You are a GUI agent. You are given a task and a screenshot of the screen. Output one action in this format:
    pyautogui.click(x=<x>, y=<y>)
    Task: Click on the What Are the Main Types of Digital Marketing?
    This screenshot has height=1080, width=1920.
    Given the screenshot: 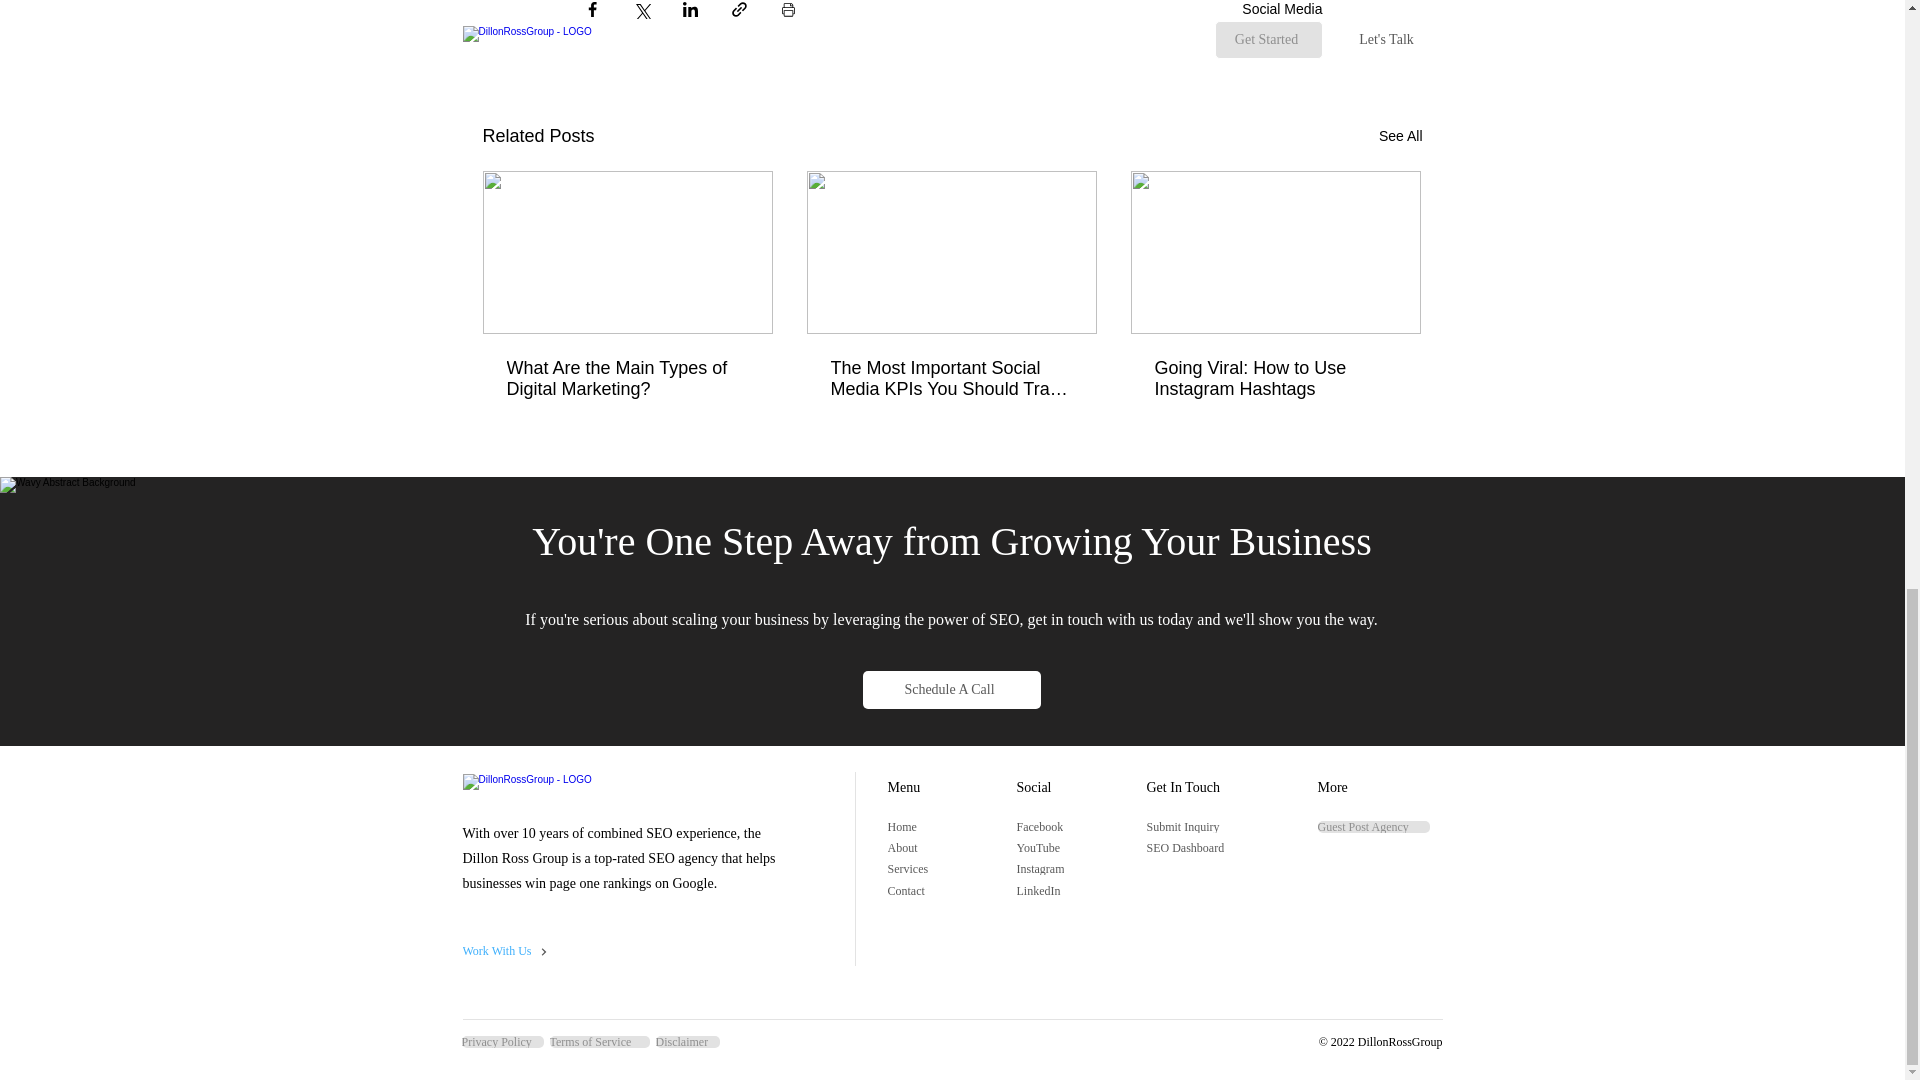 What is the action you would take?
    pyautogui.click(x=627, y=378)
    